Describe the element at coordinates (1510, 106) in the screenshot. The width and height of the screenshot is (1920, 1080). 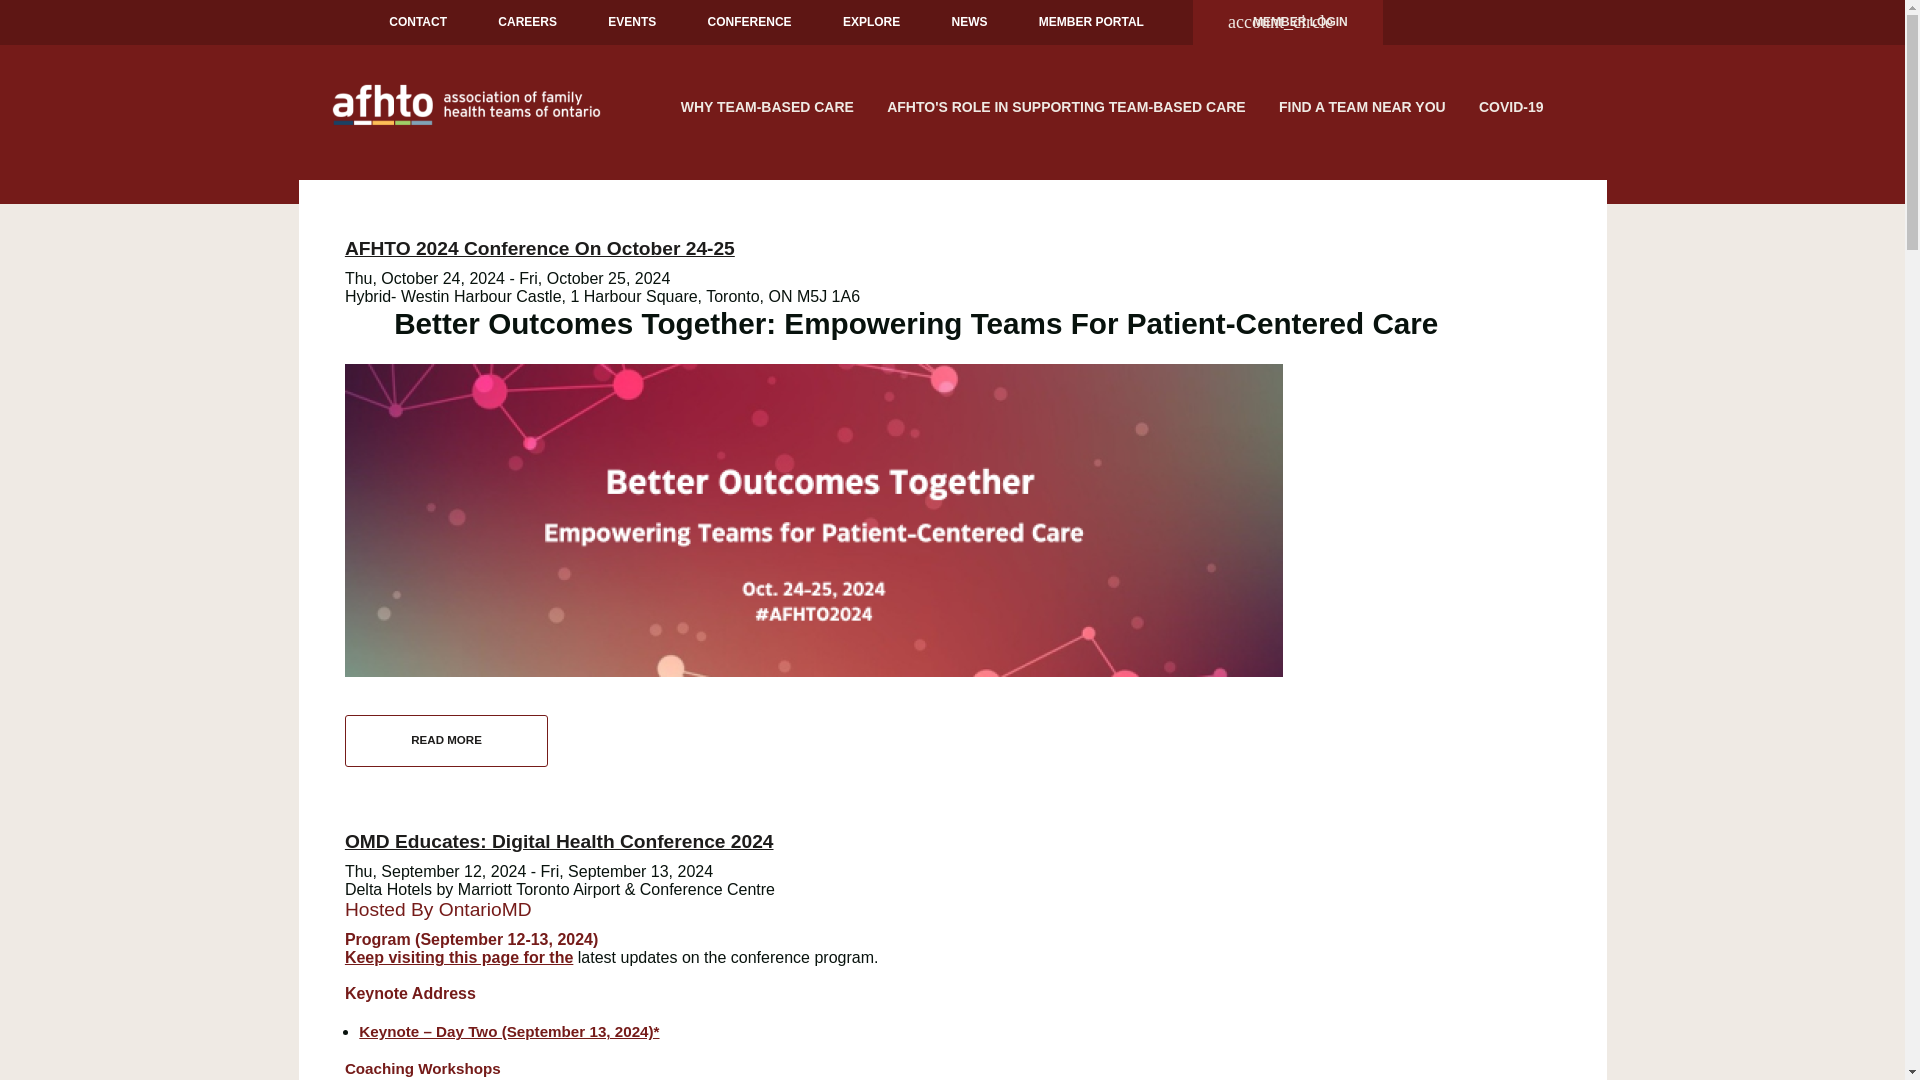
I see `COVID-19` at that location.